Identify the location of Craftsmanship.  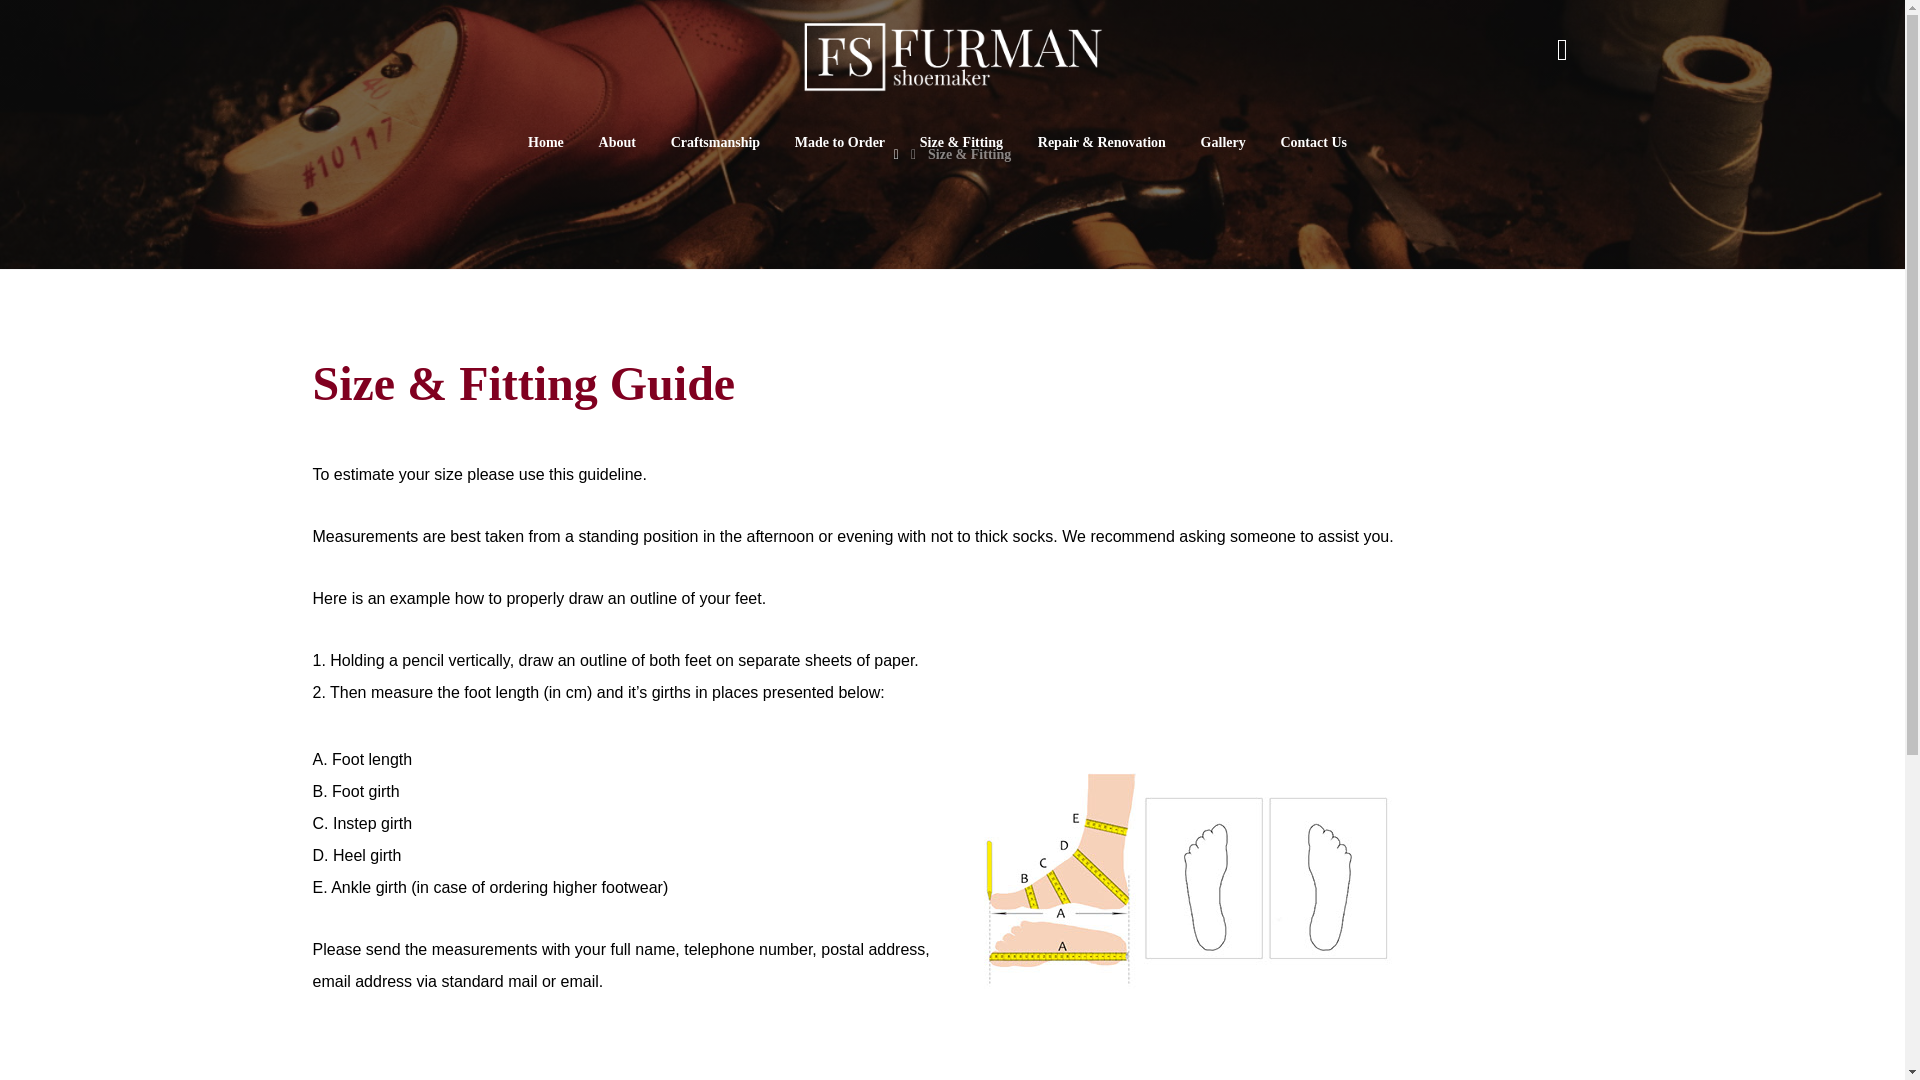
(715, 143).